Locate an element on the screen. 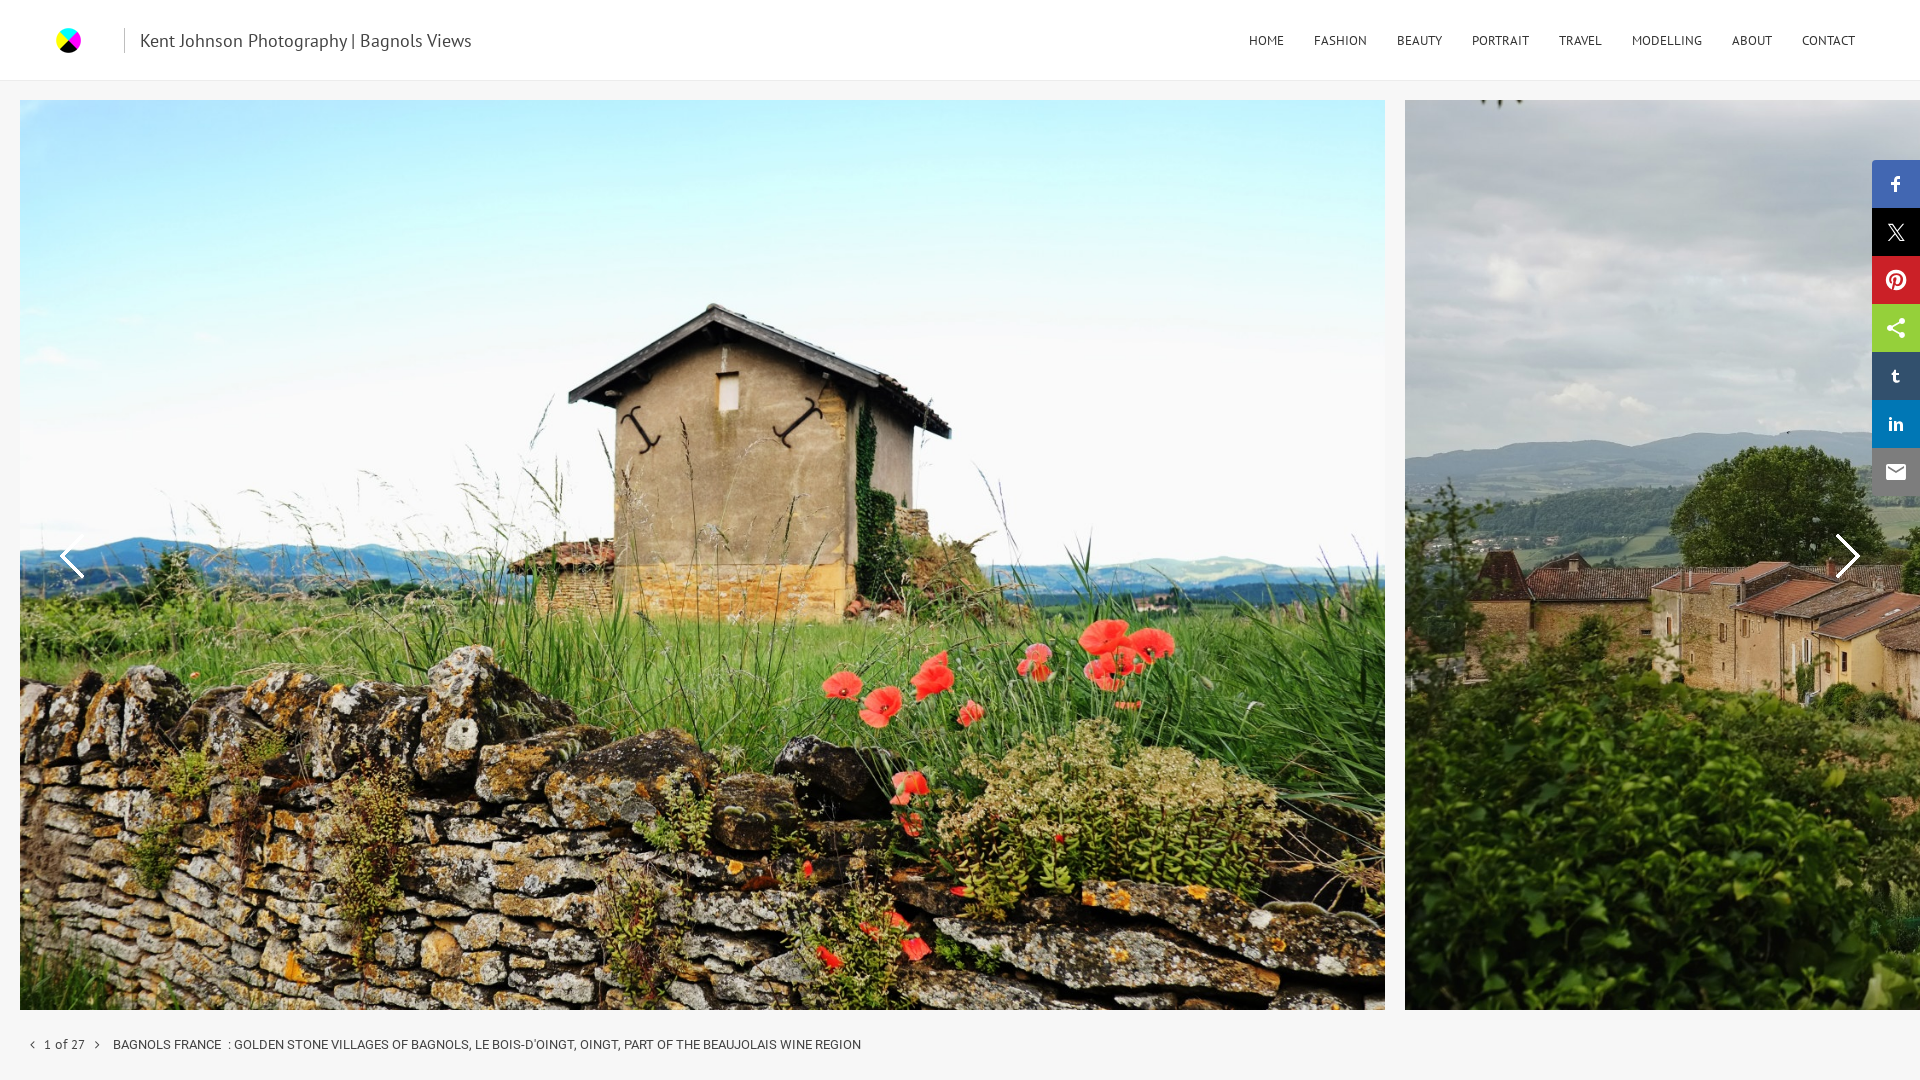  CONTACT is located at coordinates (1828, 40).